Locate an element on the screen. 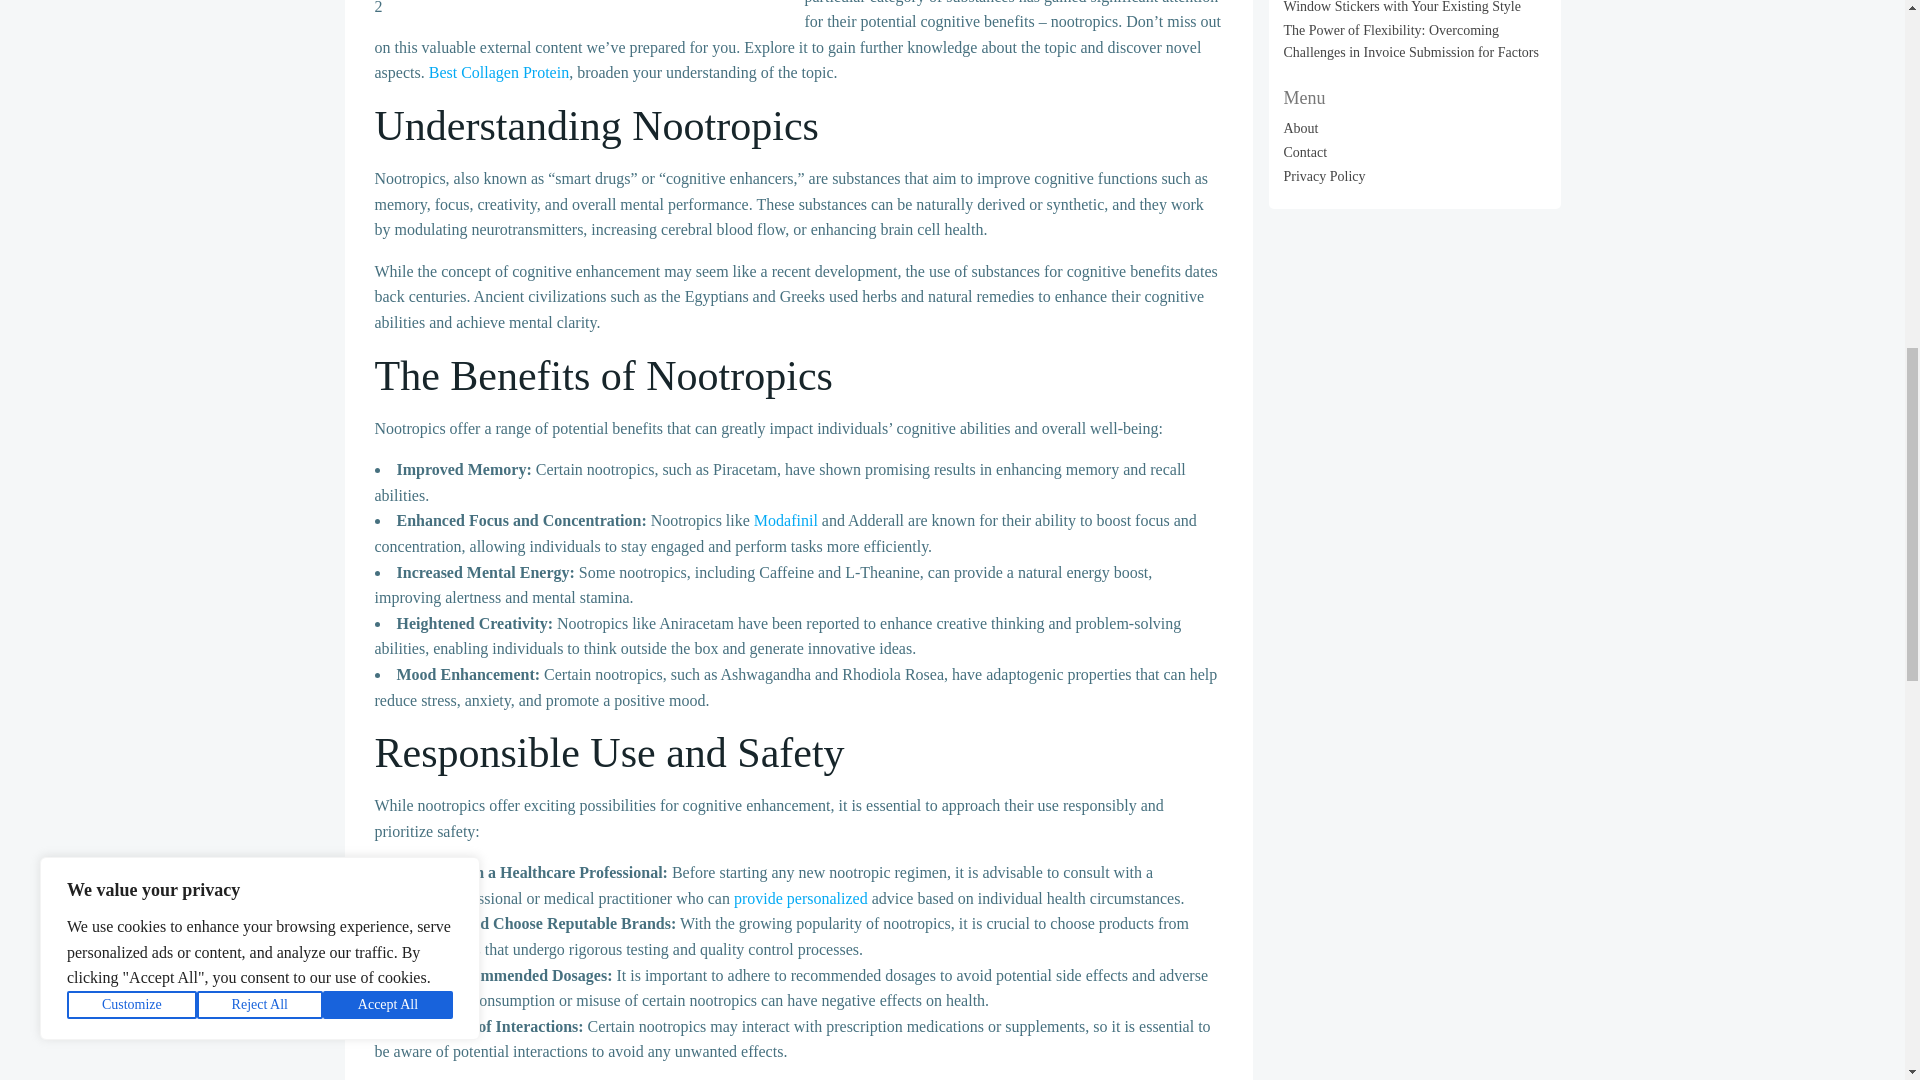  Best Collagen Protein is located at coordinates (498, 72).